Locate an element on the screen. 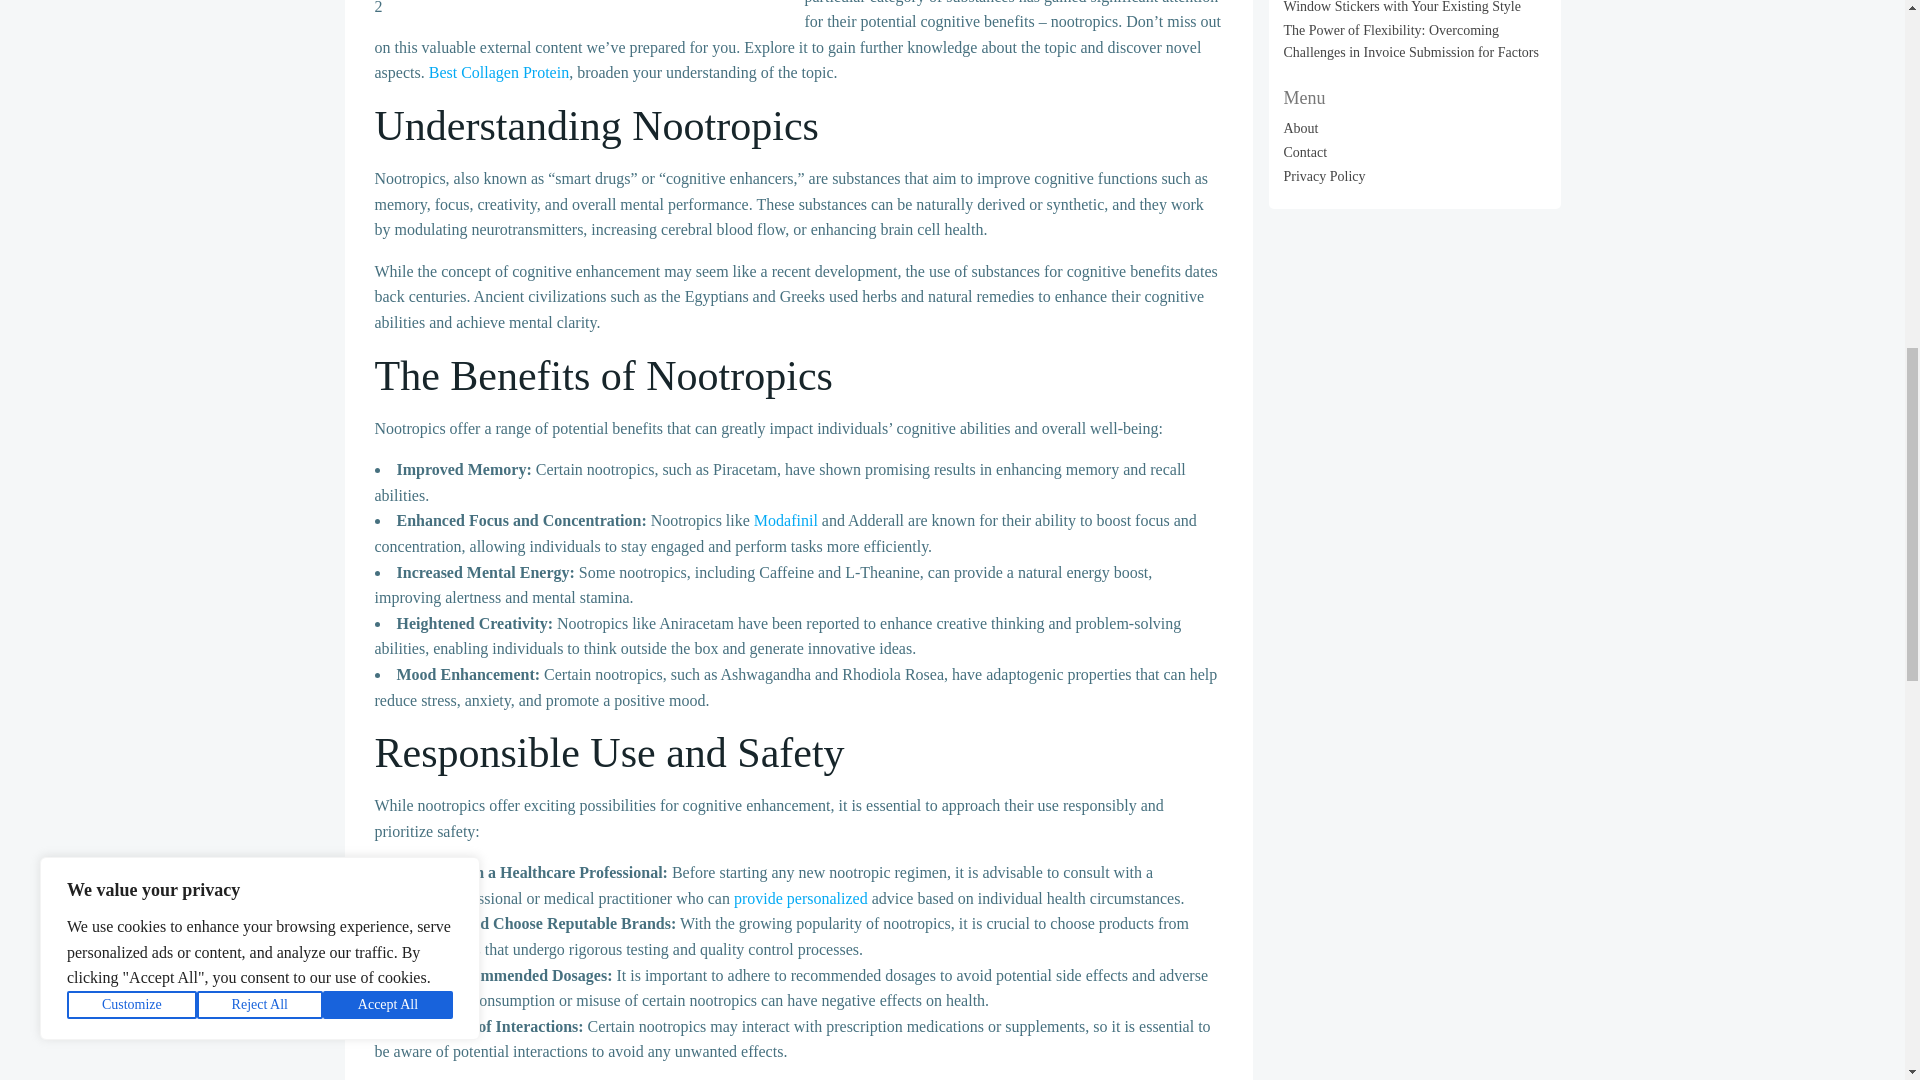  Best Collagen Protein is located at coordinates (498, 72).